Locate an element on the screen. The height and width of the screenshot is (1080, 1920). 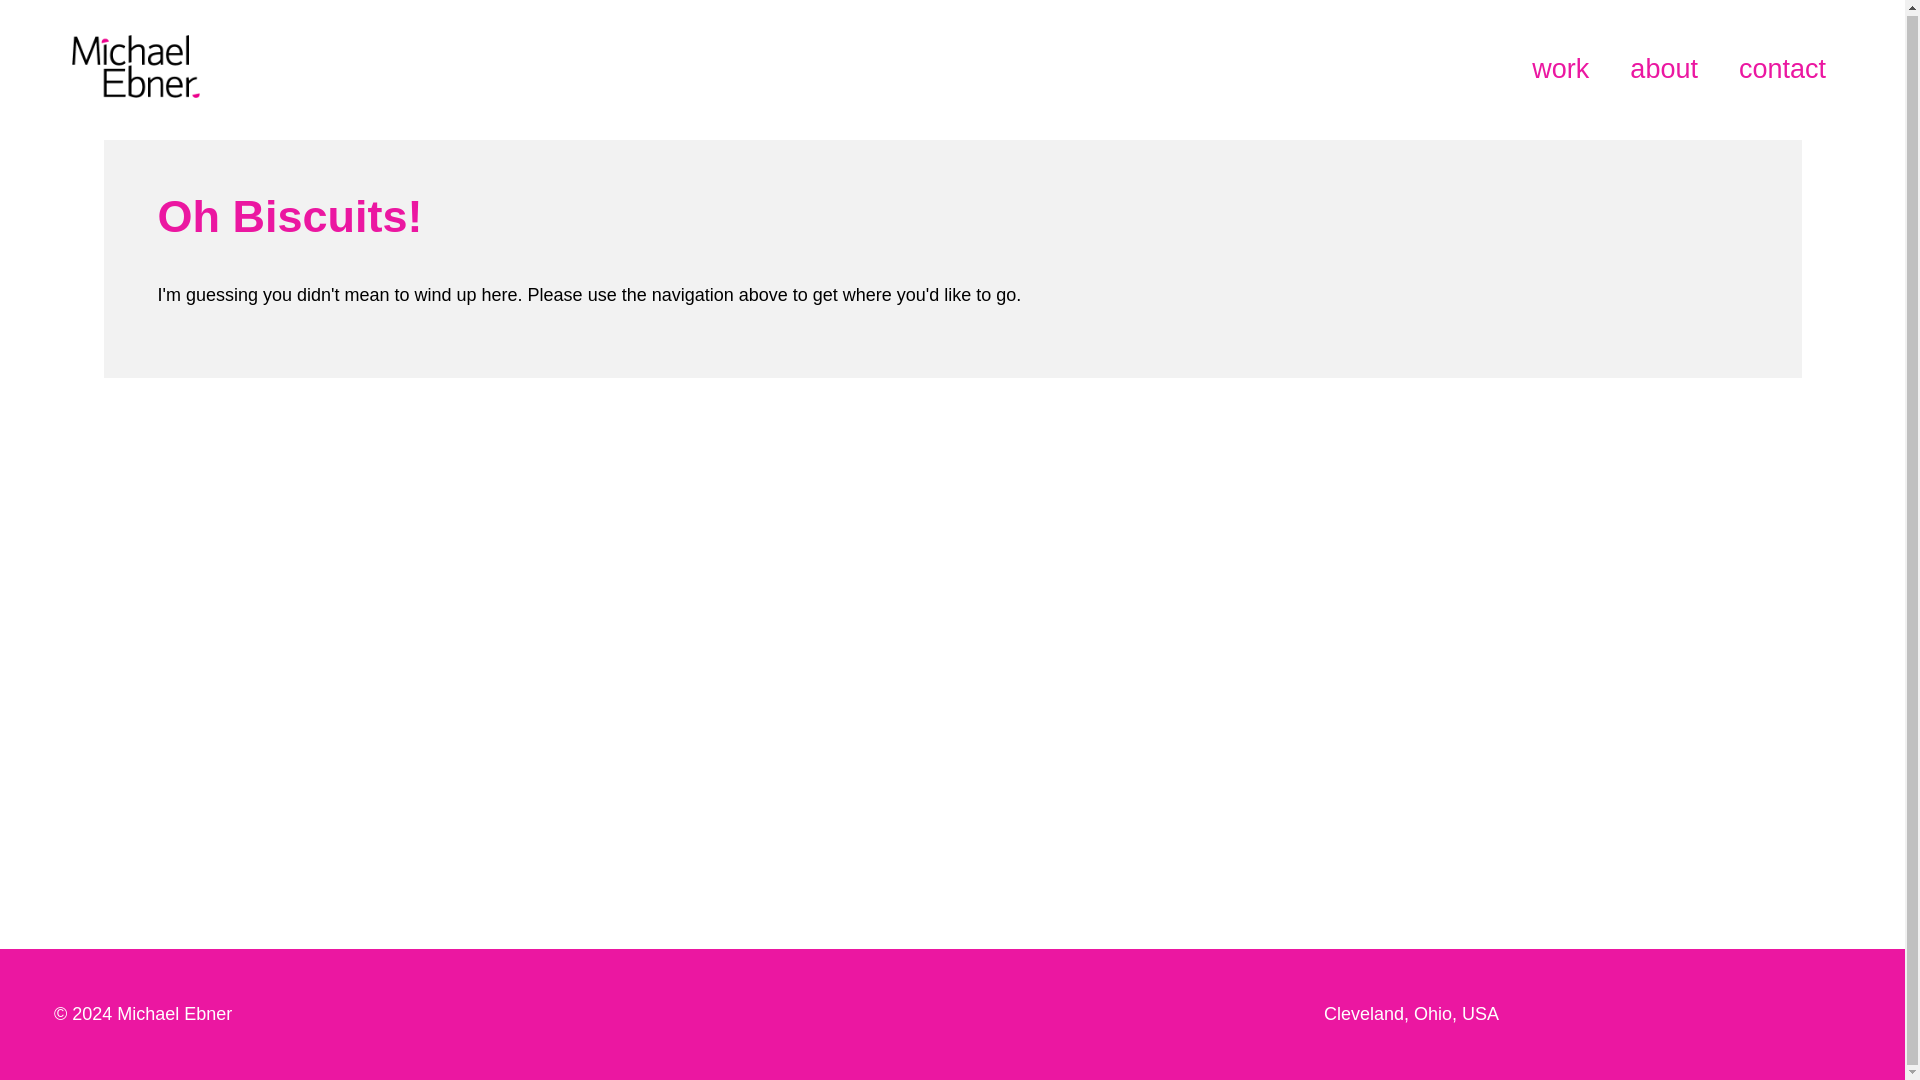
work is located at coordinates (1560, 69).